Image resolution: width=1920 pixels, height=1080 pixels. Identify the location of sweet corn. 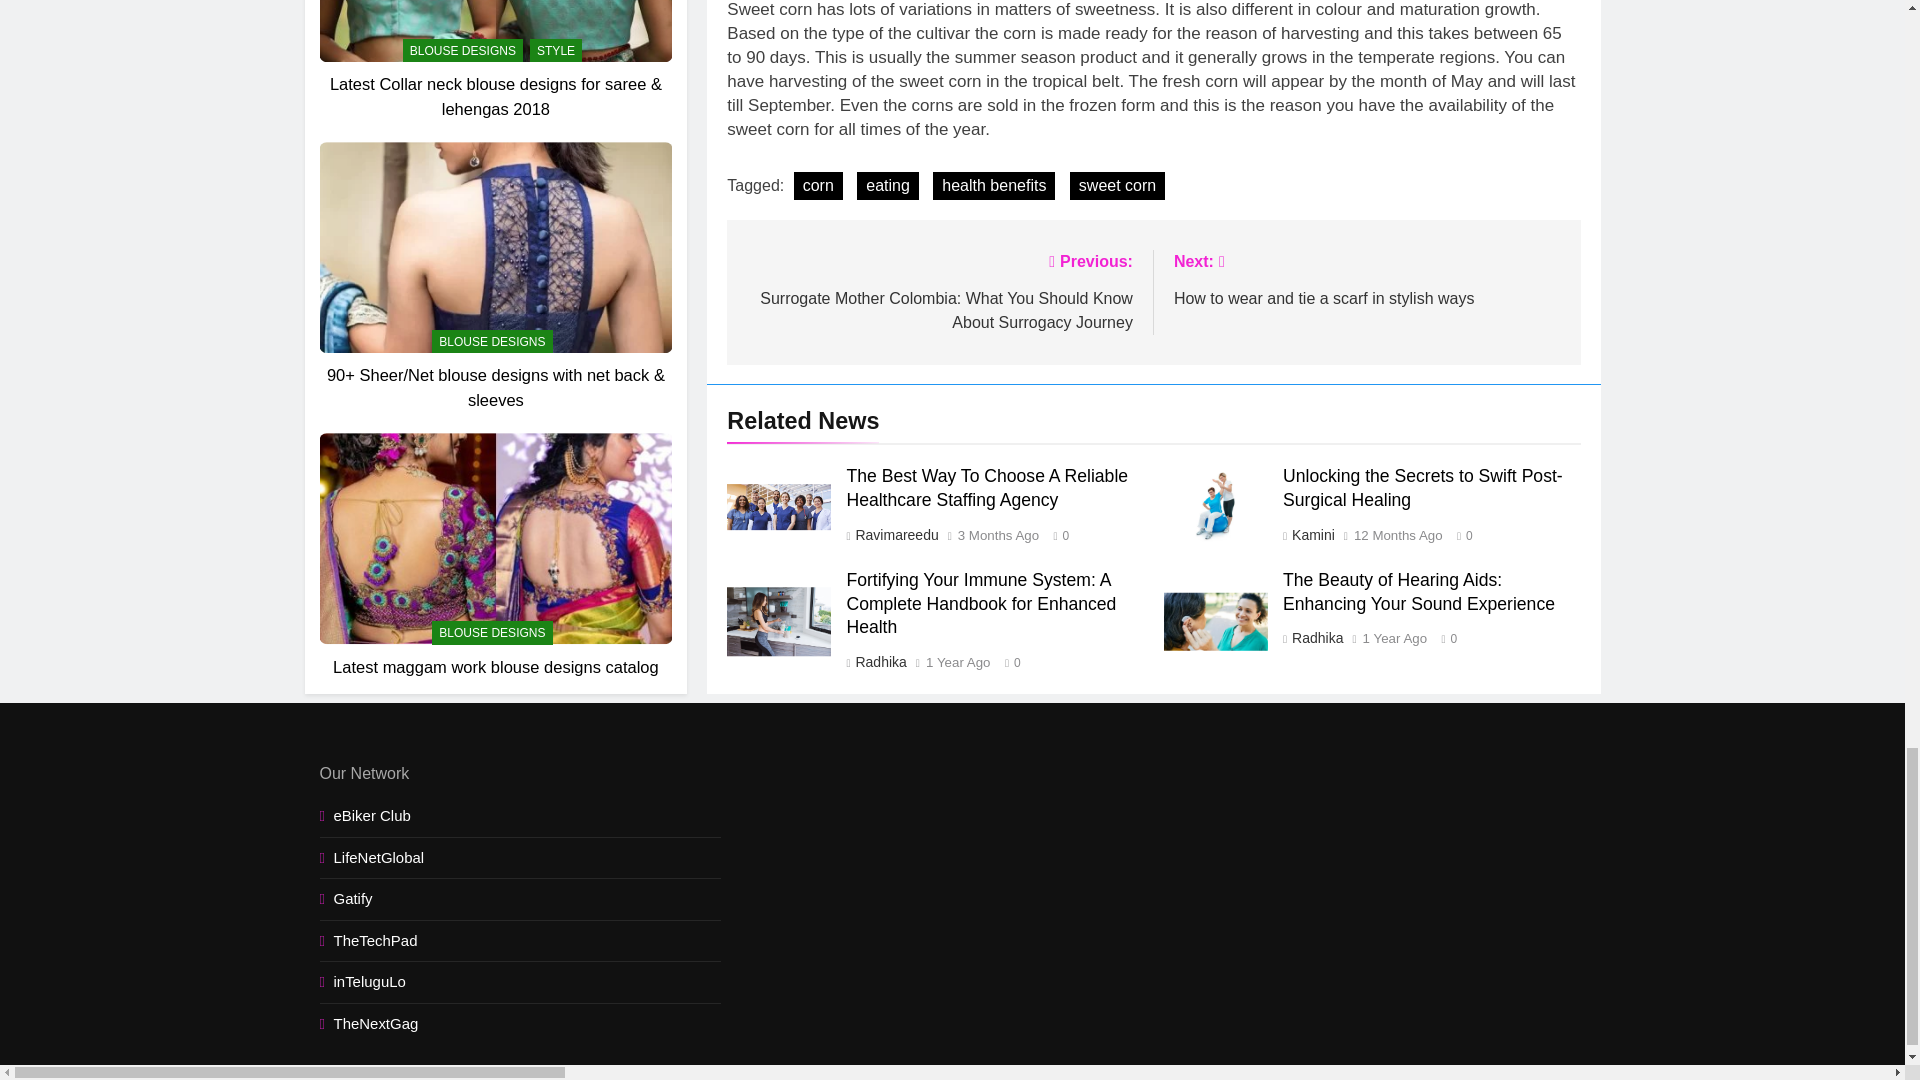
(1117, 185).